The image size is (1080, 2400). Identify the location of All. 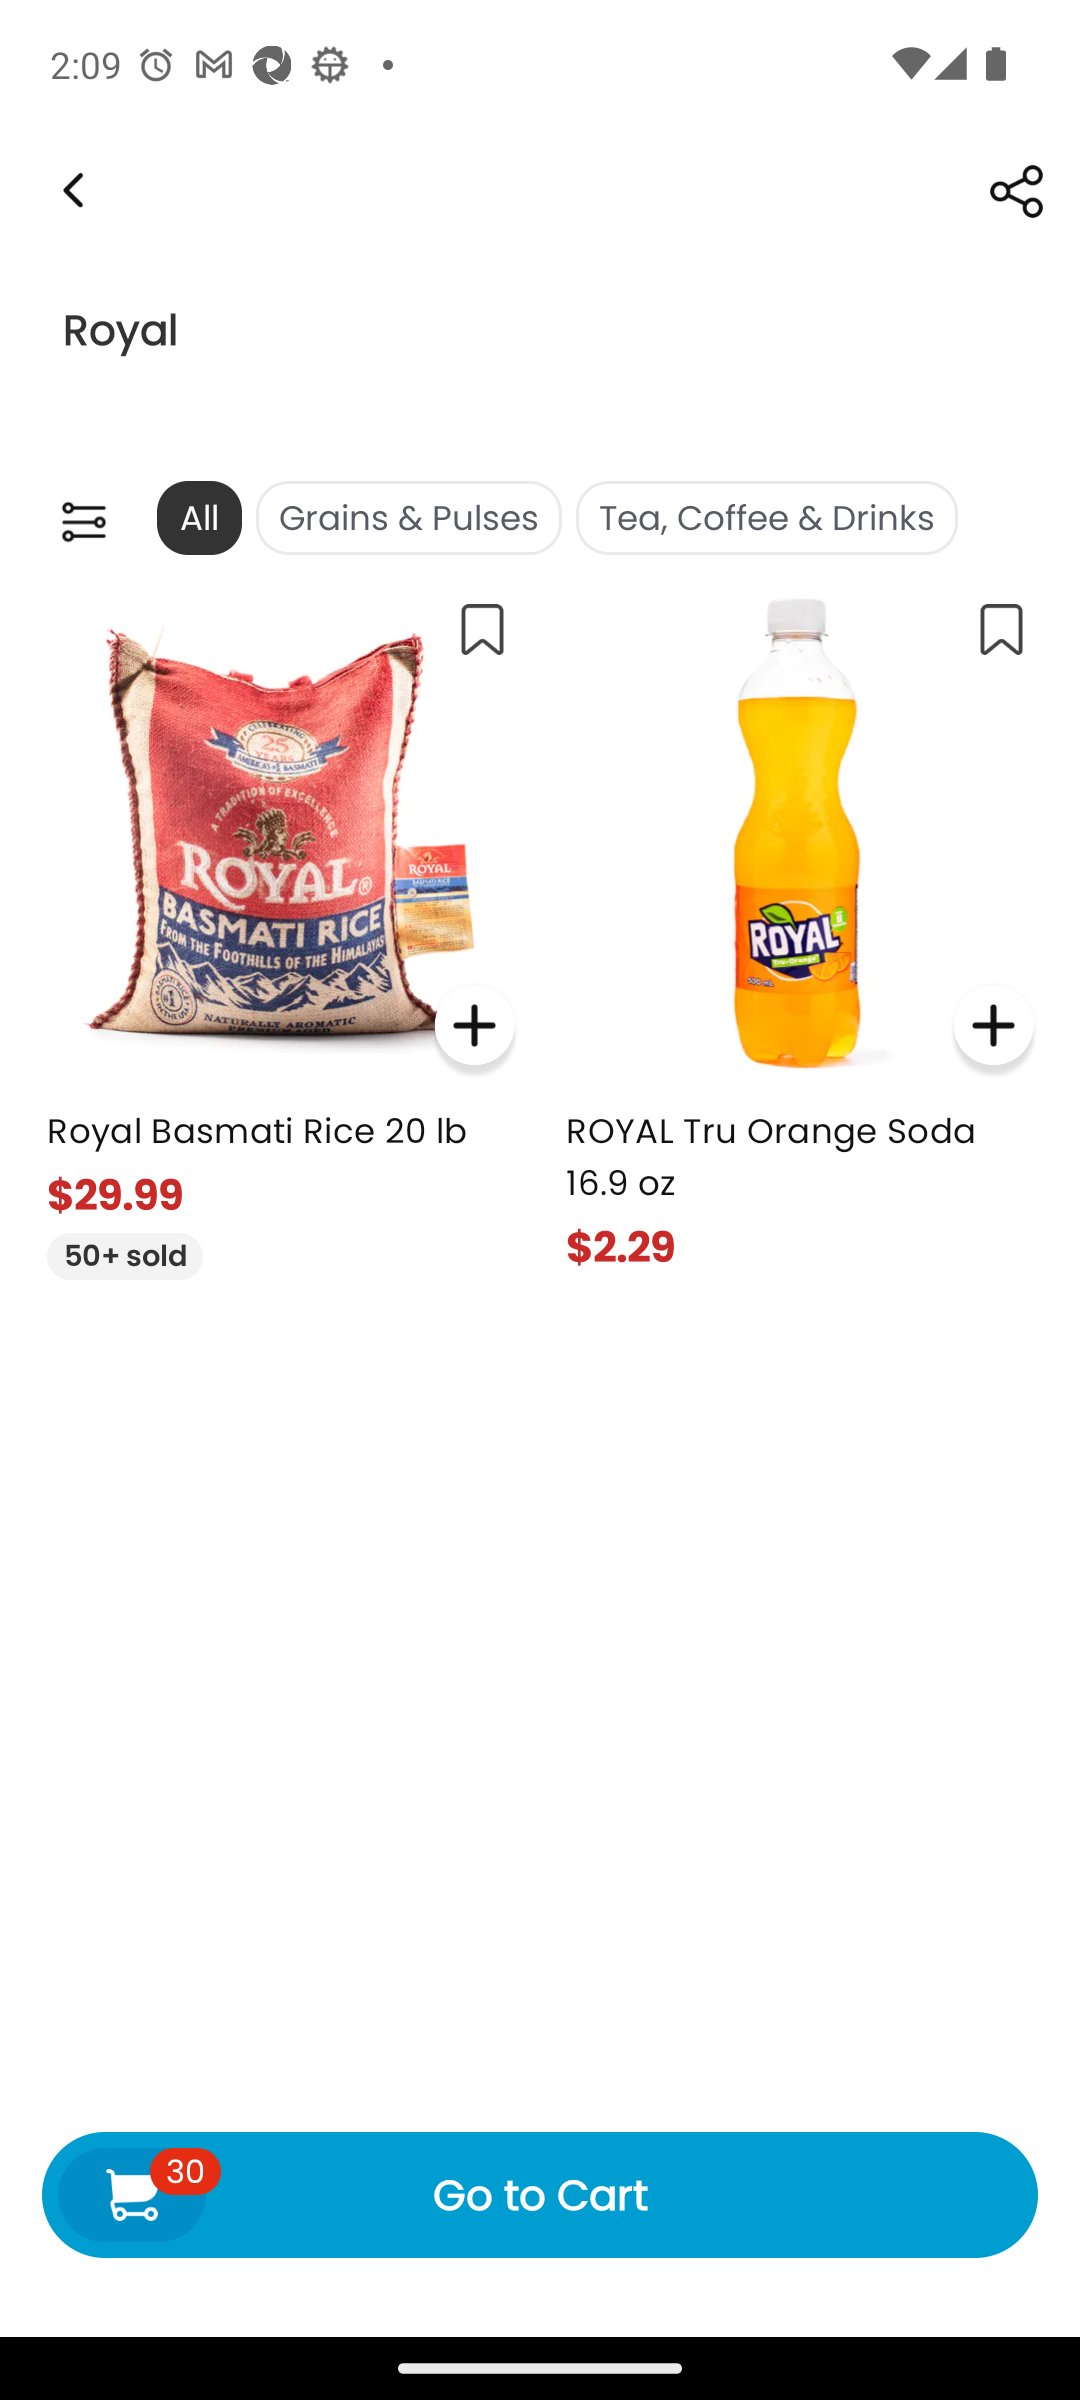
(198, 518).